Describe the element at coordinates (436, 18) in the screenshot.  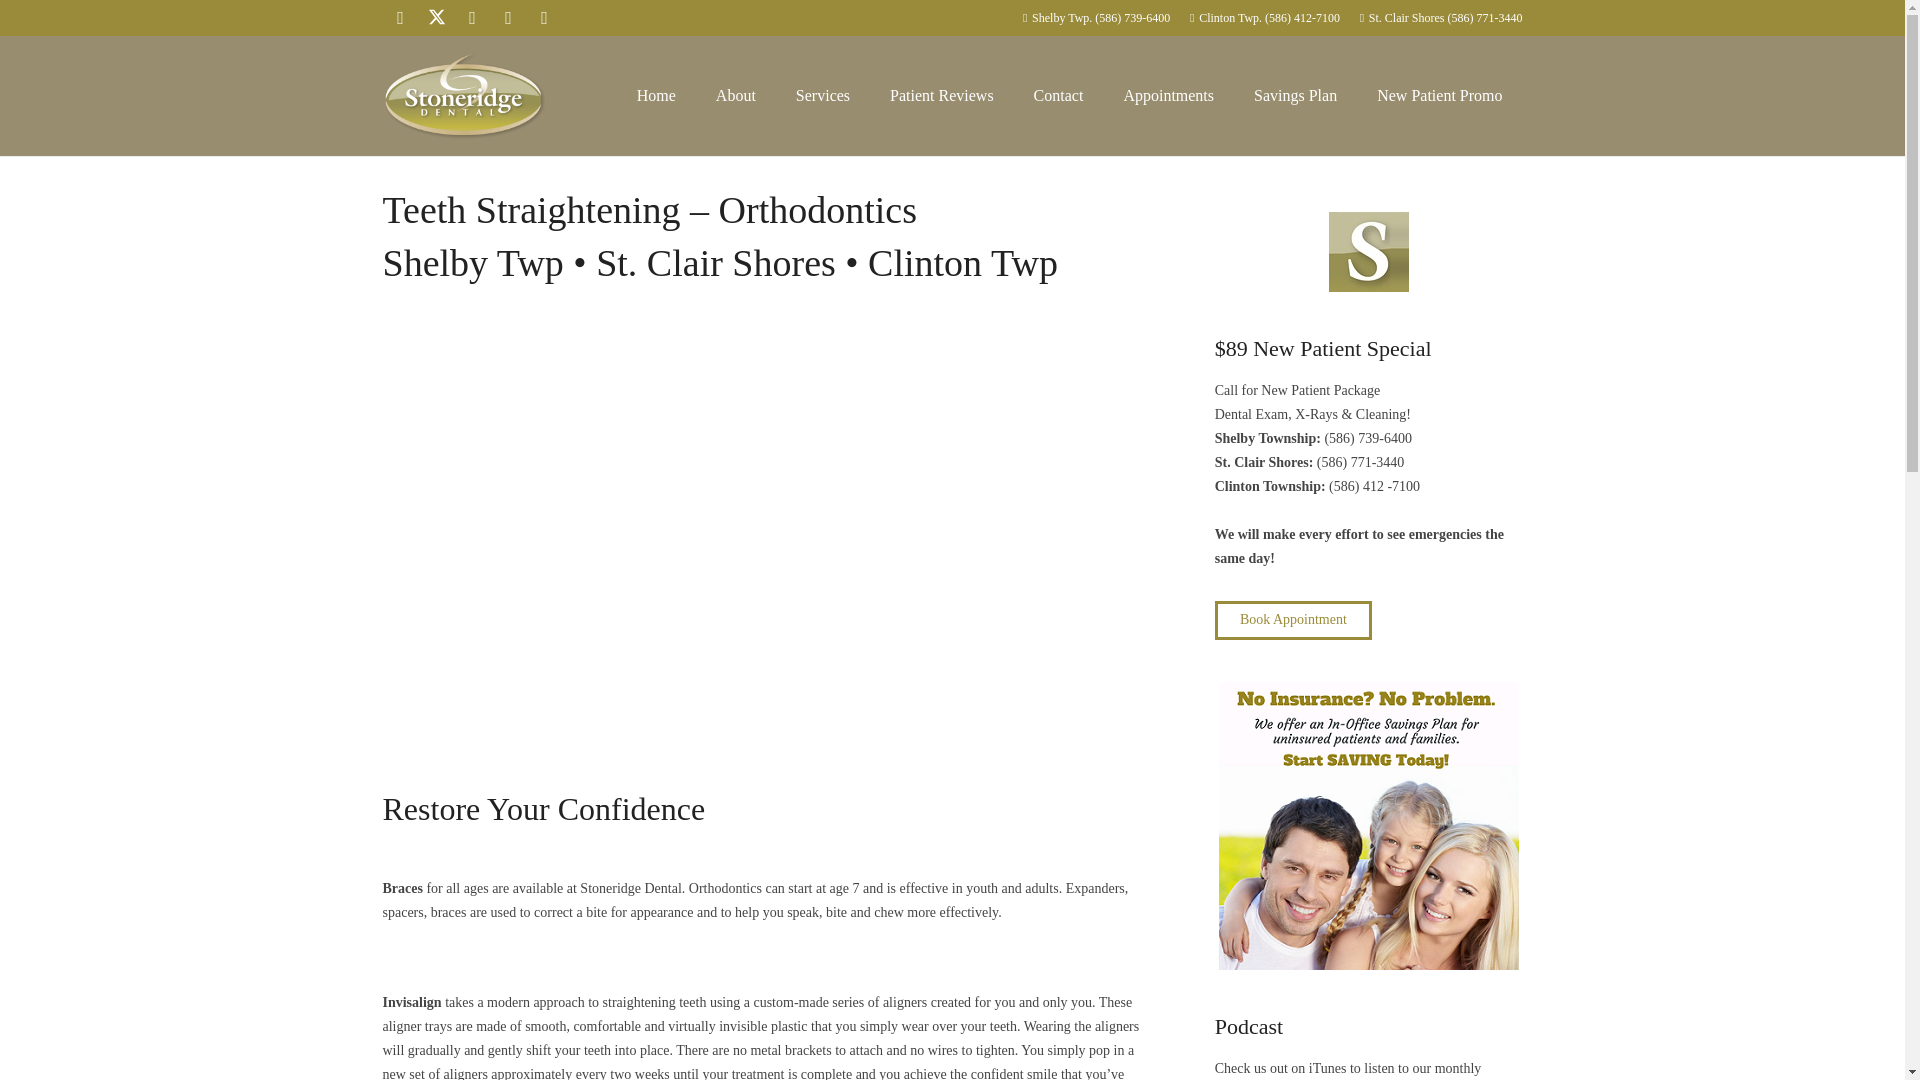
I see `Twitter` at that location.